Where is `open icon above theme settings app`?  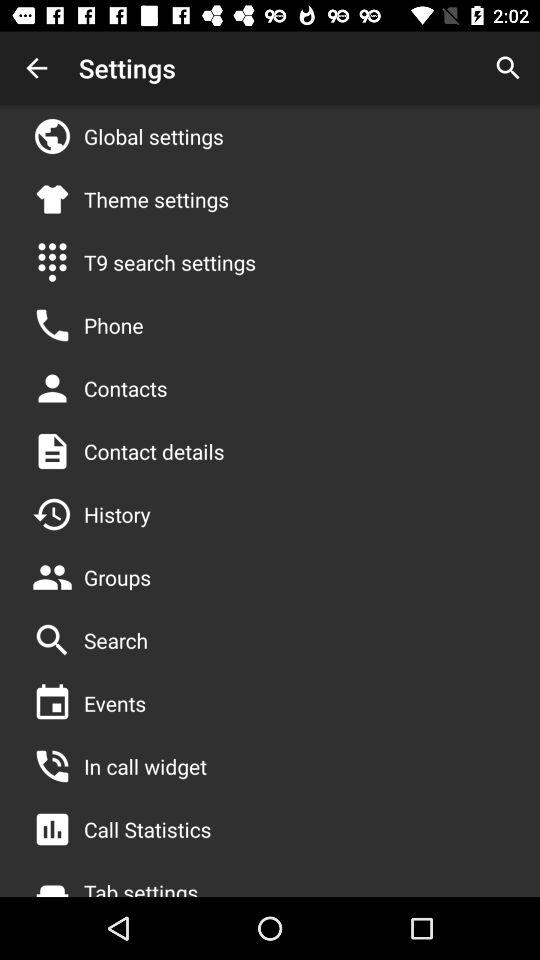
open icon above theme settings app is located at coordinates (154, 136).